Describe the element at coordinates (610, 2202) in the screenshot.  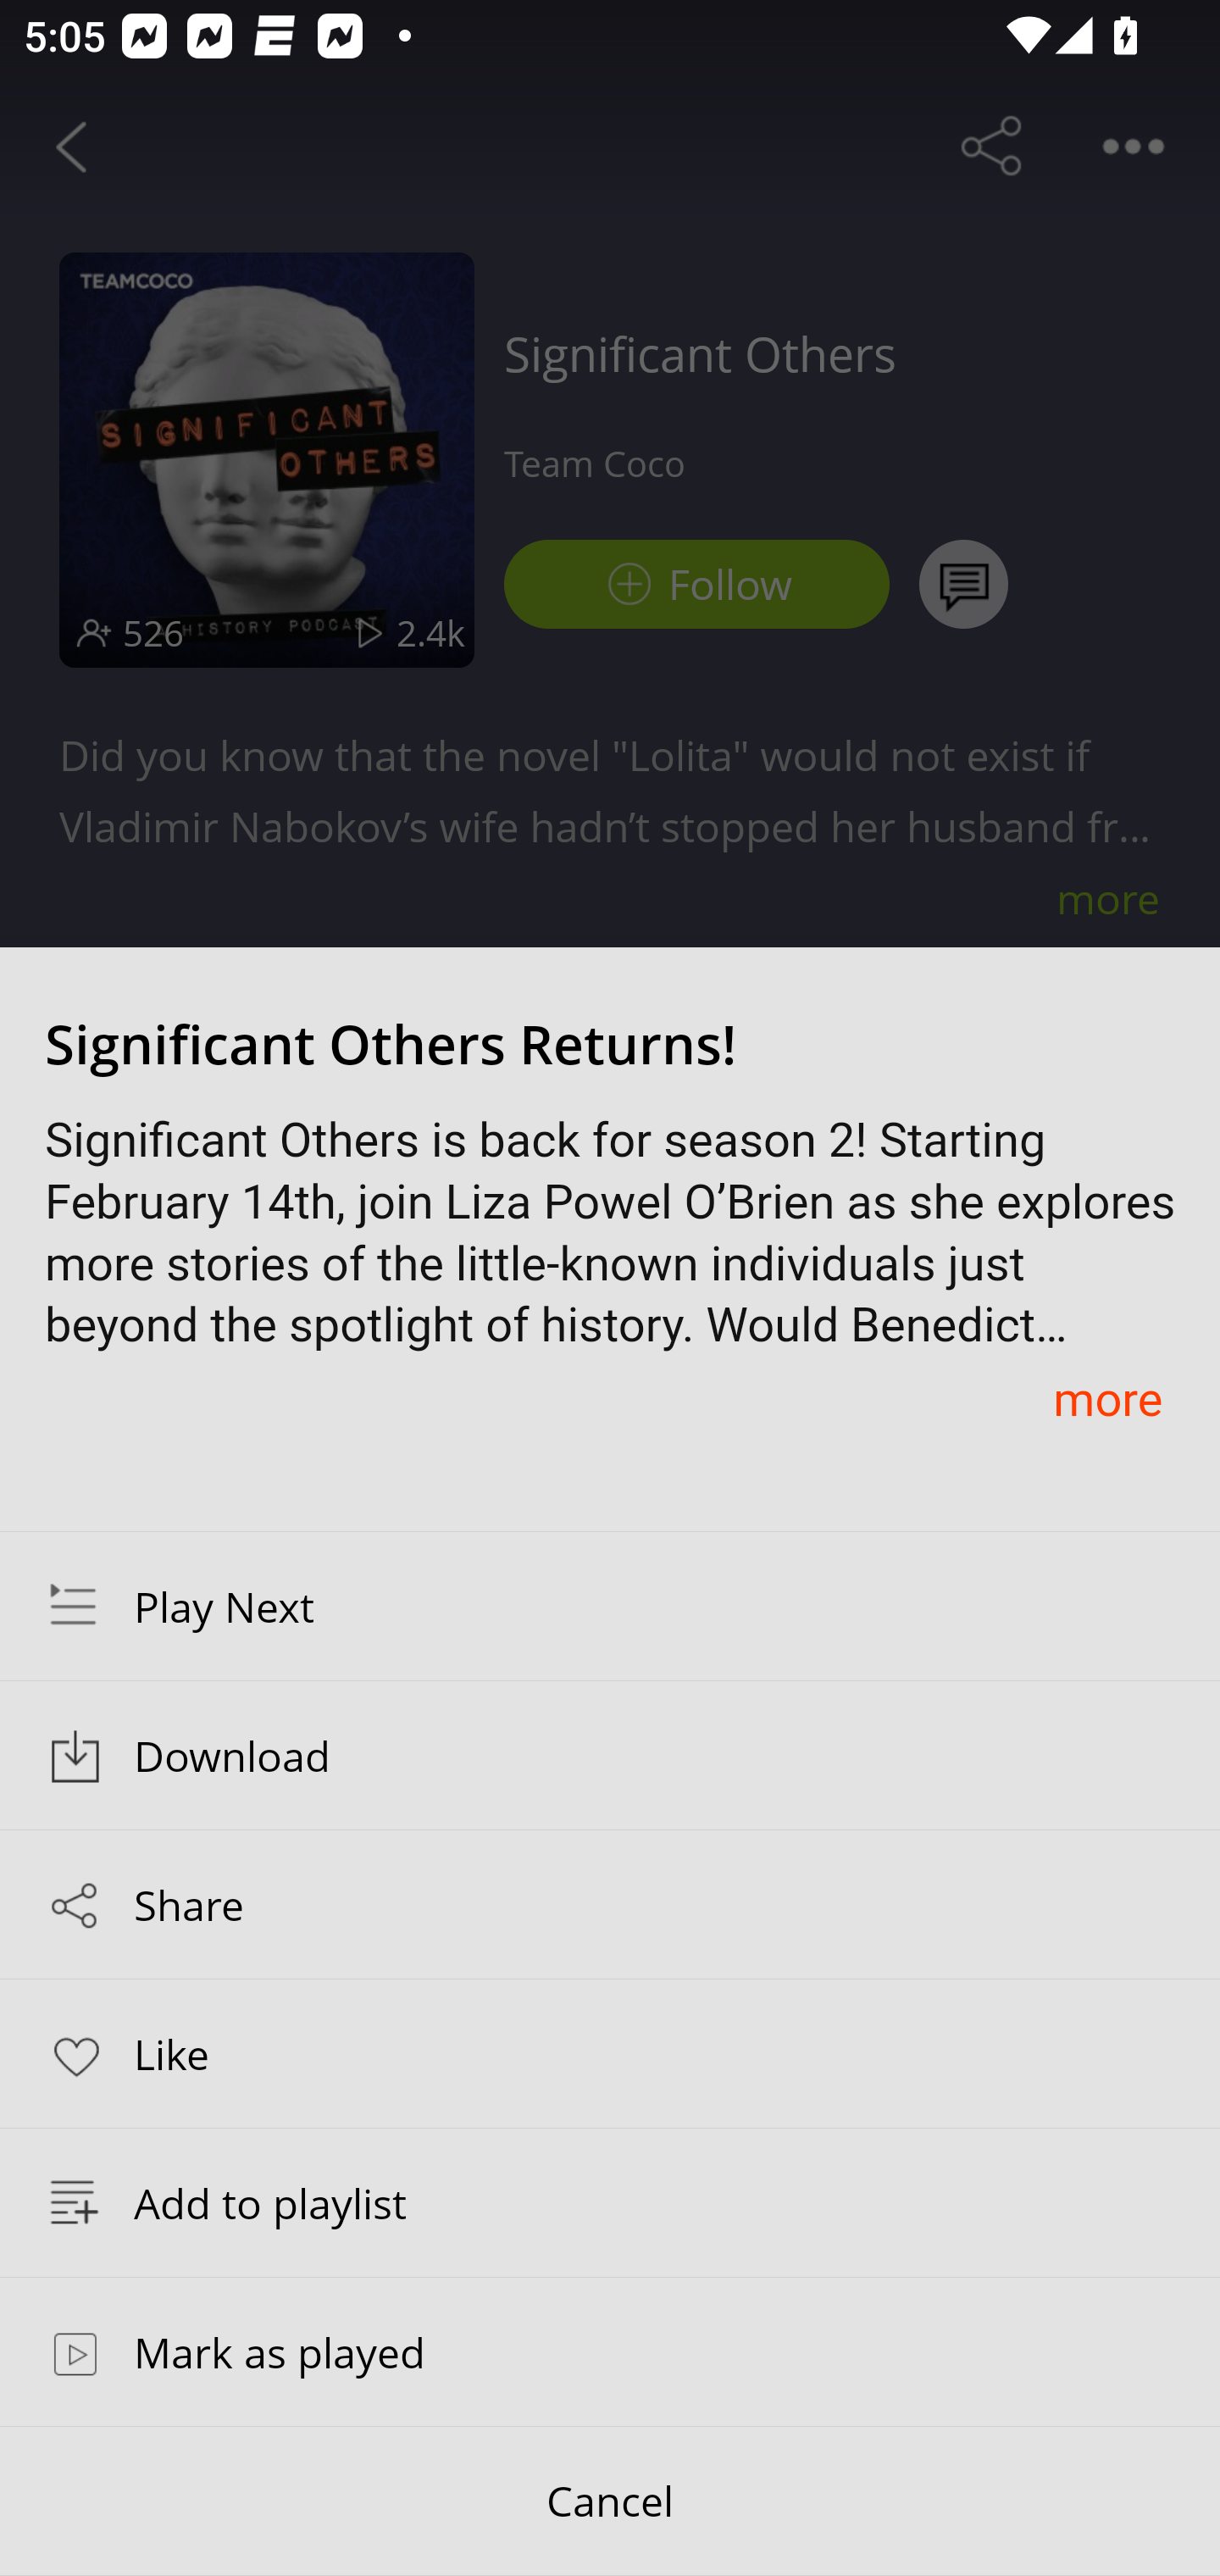
I see `Add to playlist` at that location.